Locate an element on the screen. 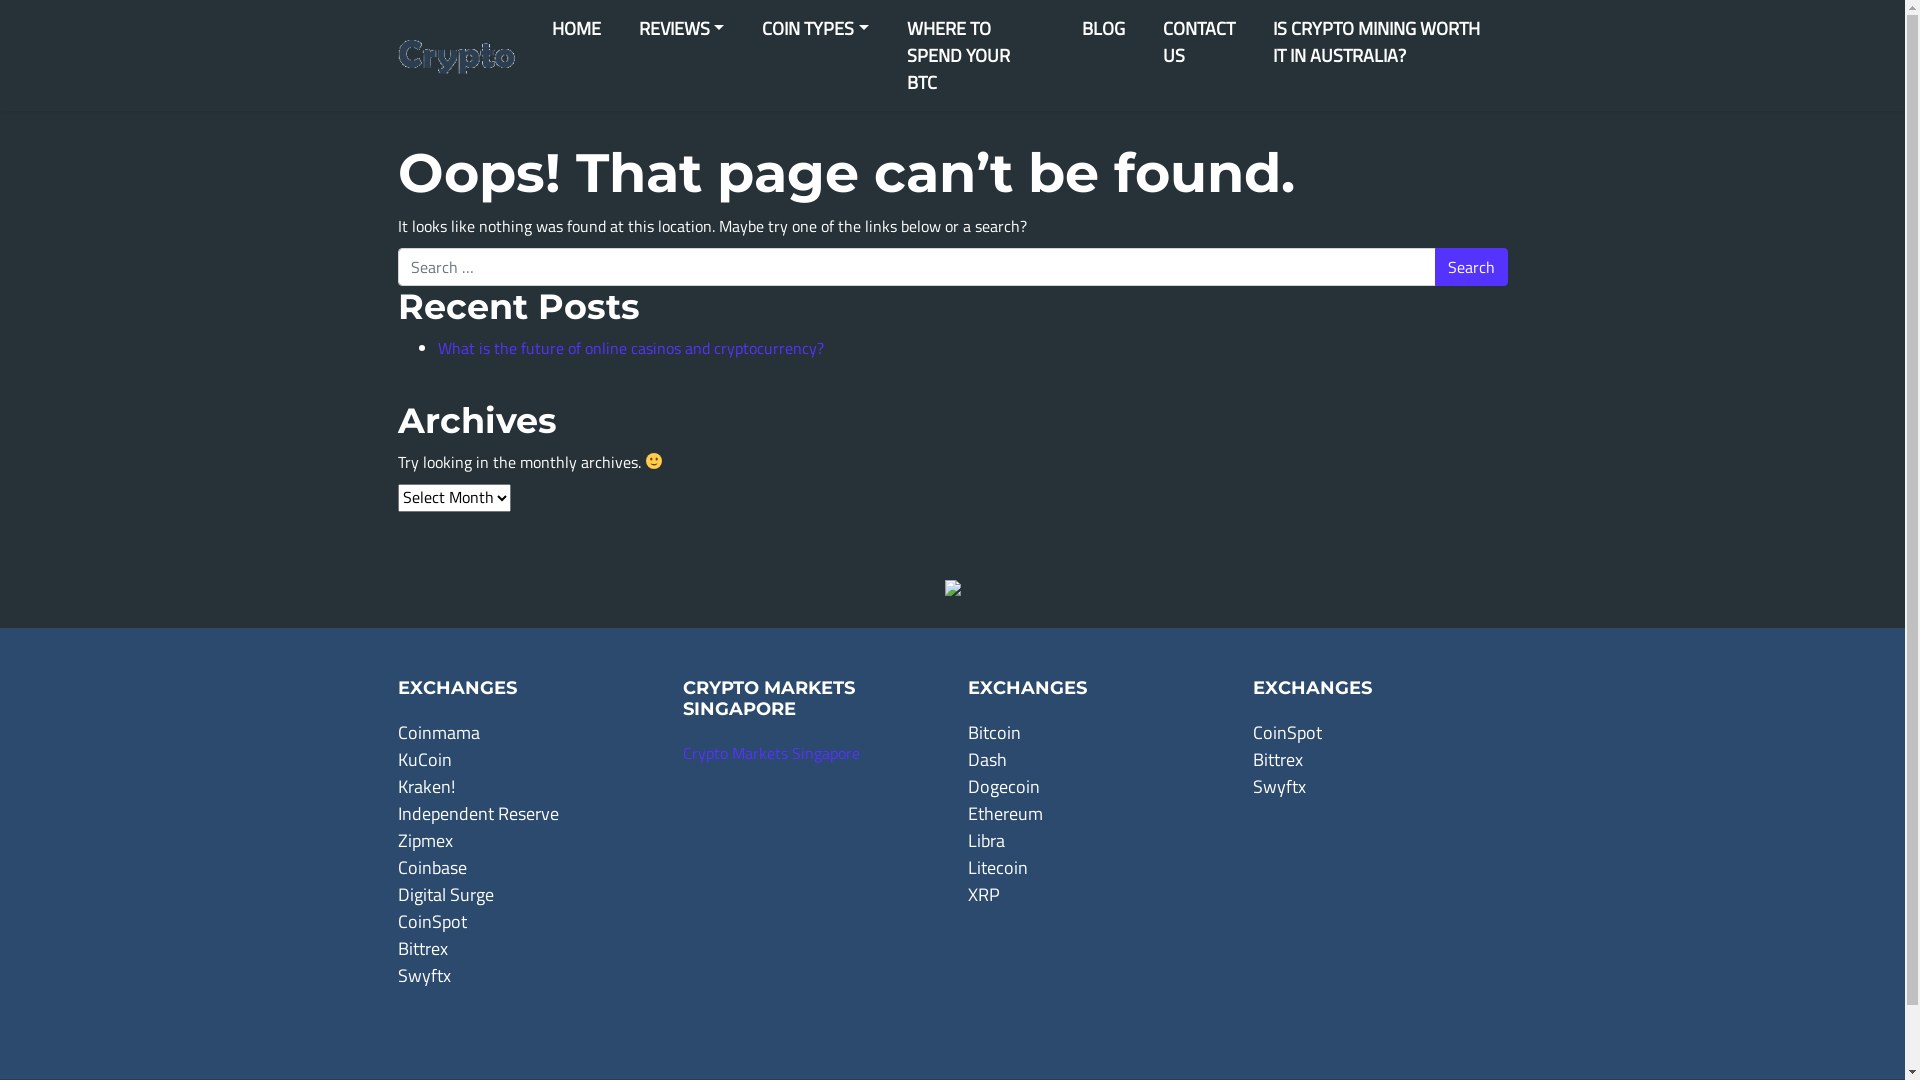 This screenshot has width=1920, height=1080. Bittrex is located at coordinates (423, 948).